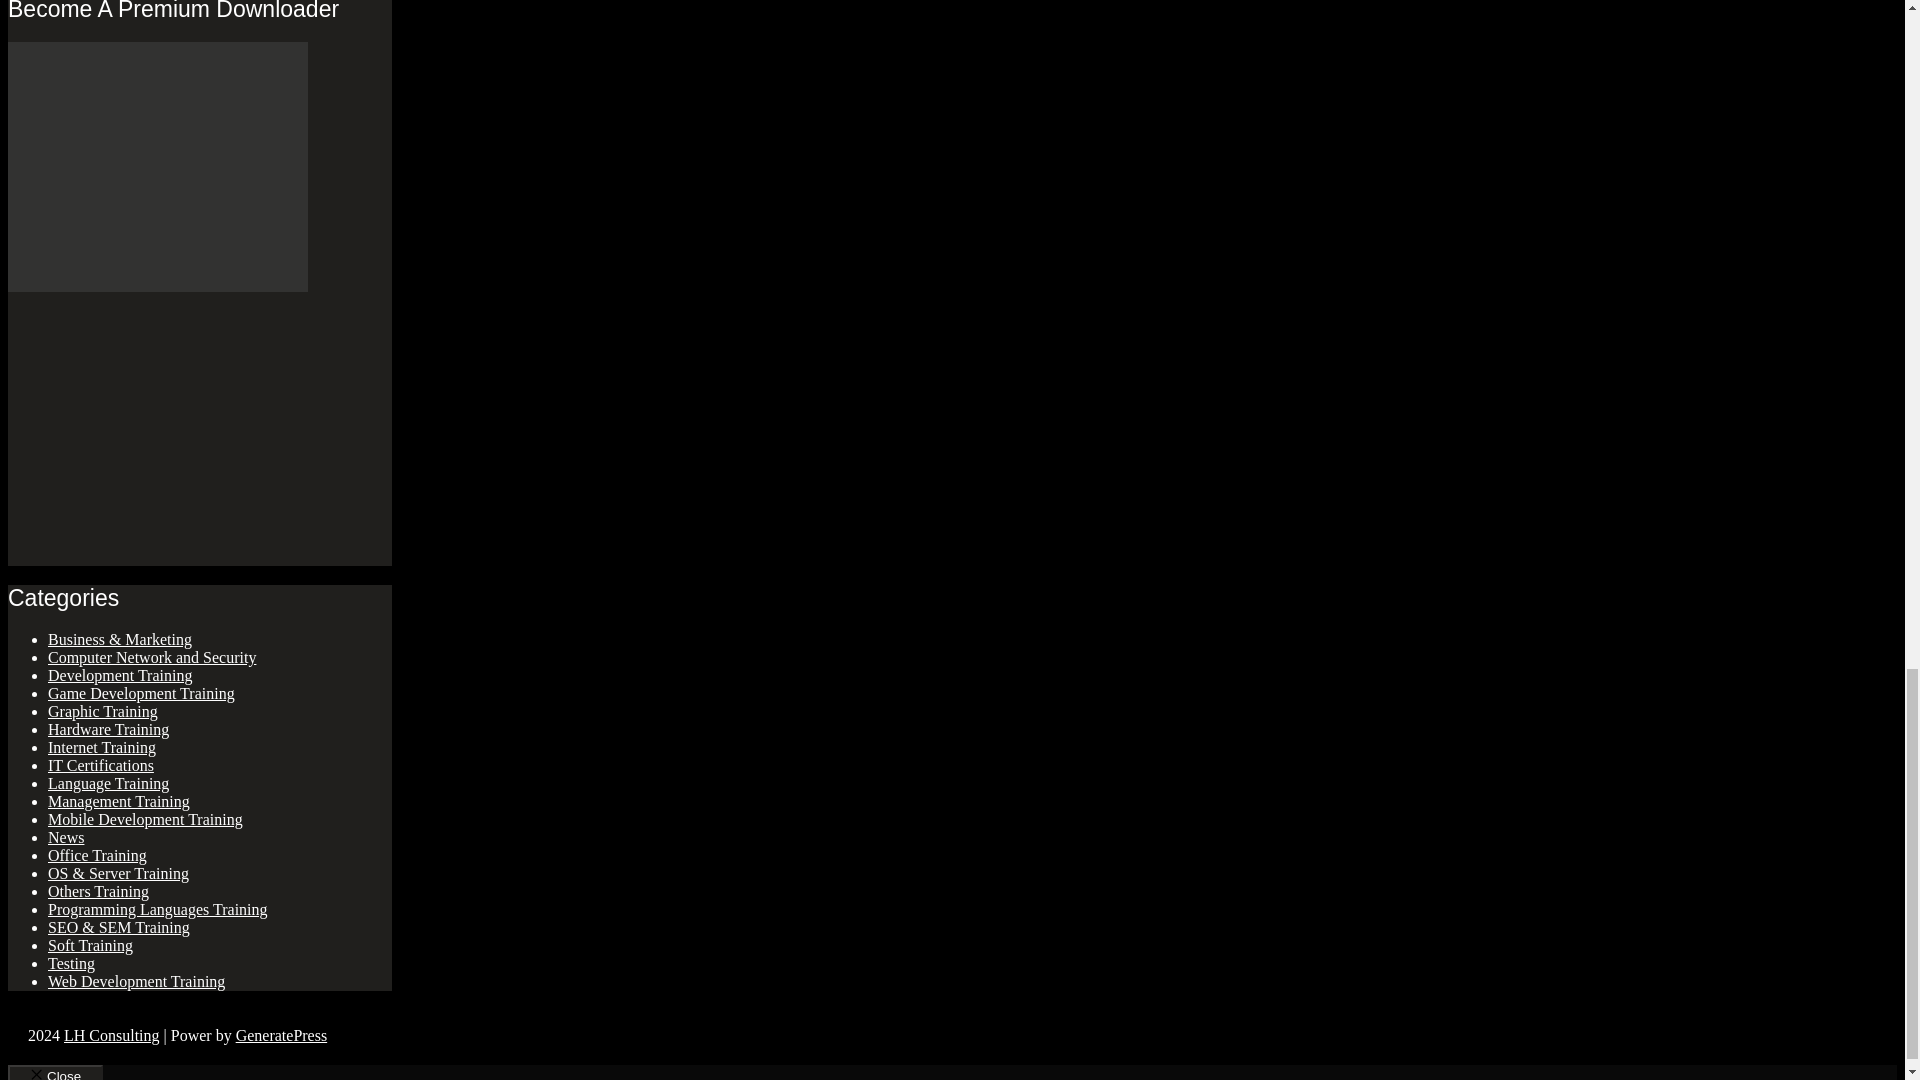 This screenshot has width=1920, height=1080. What do you see at coordinates (141, 693) in the screenshot?
I see `Game Development Training` at bounding box center [141, 693].